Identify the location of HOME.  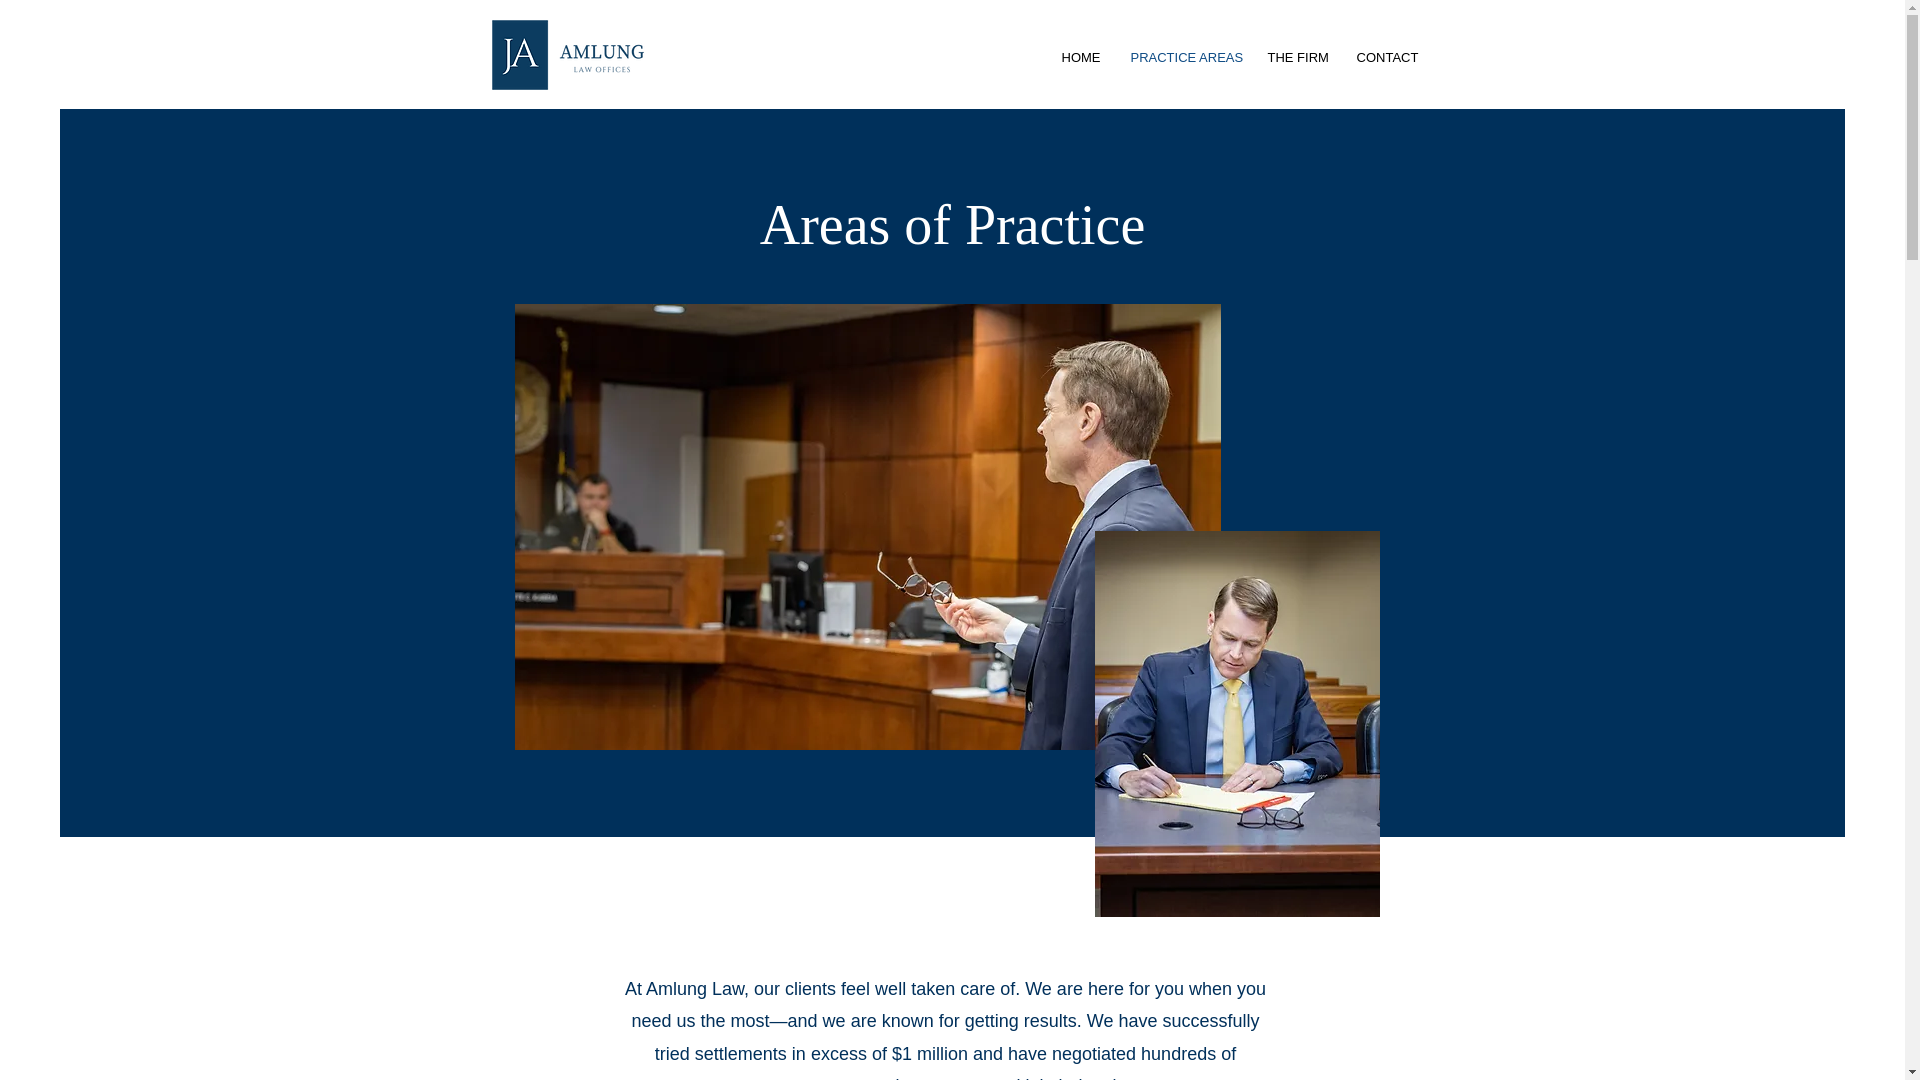
(1080, 58).